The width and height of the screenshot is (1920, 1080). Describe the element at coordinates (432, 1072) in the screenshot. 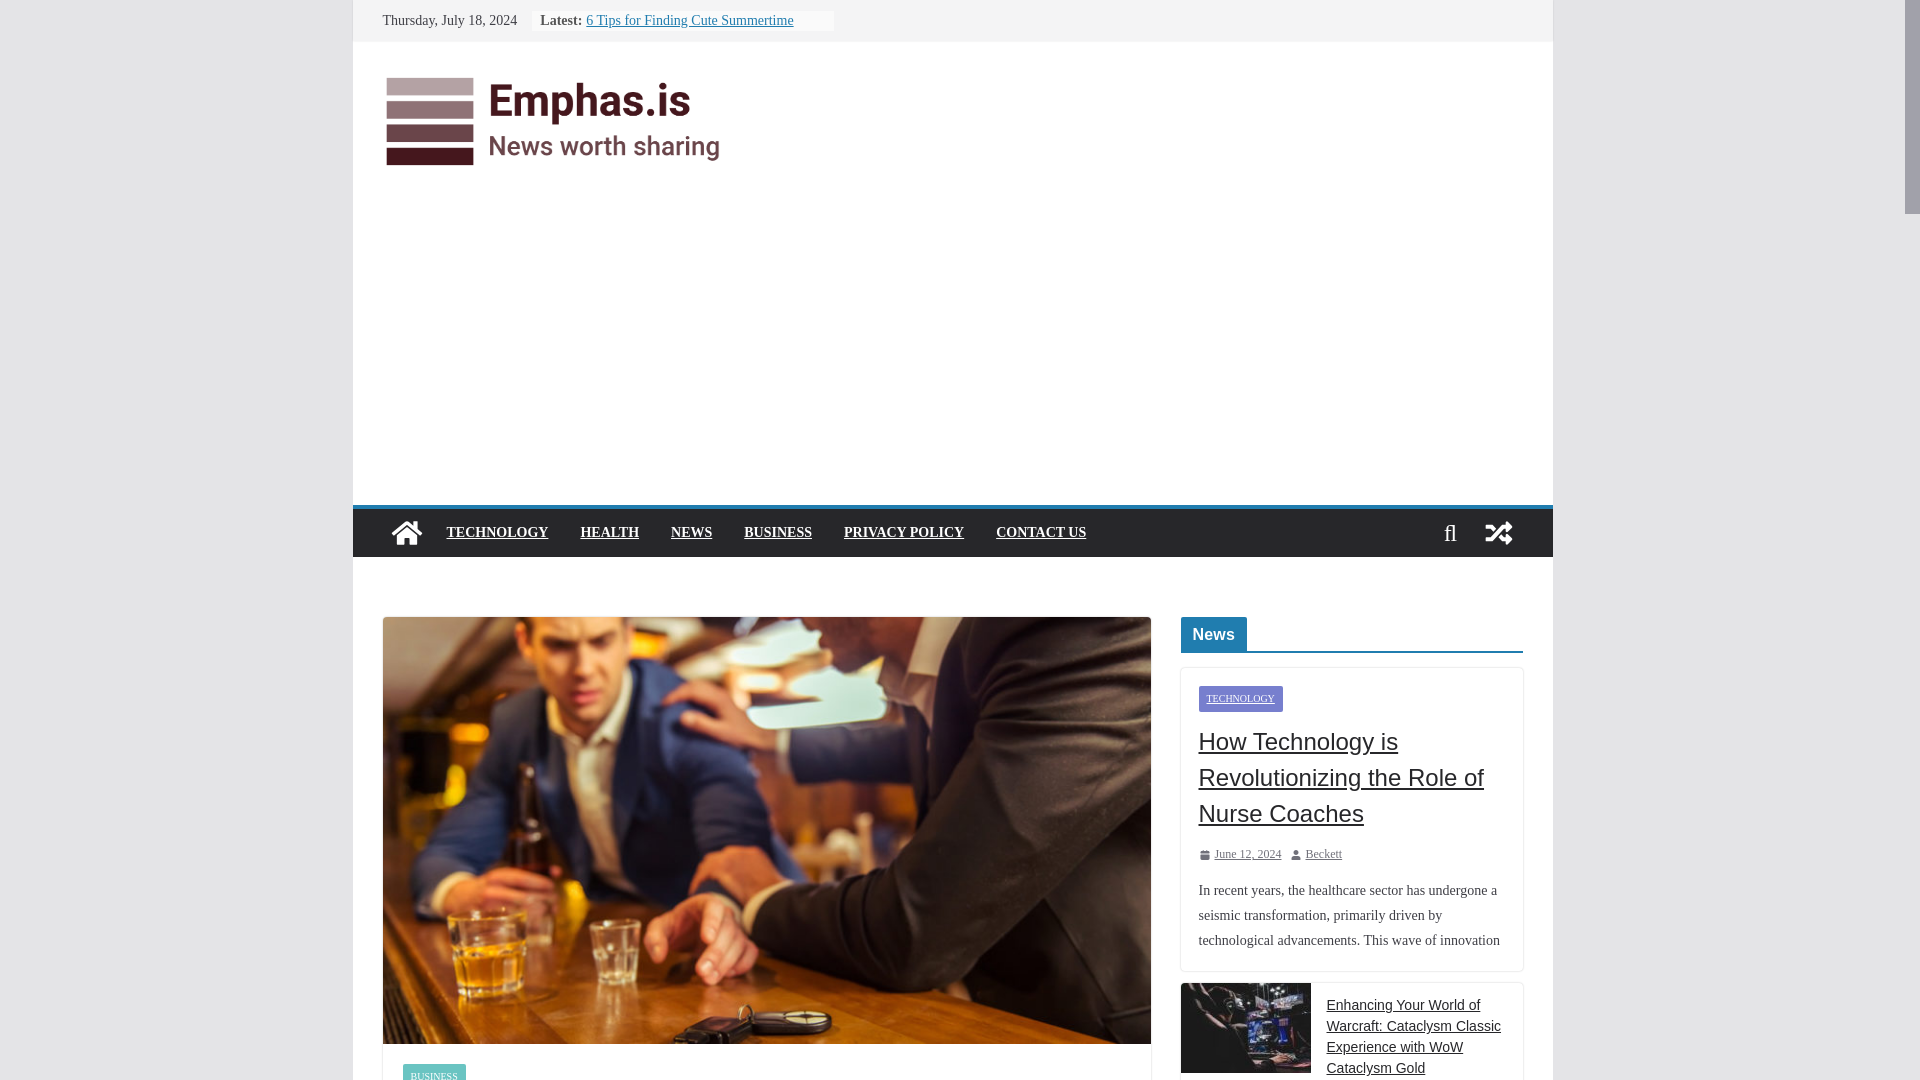

I see `BUSINESS` at that location.